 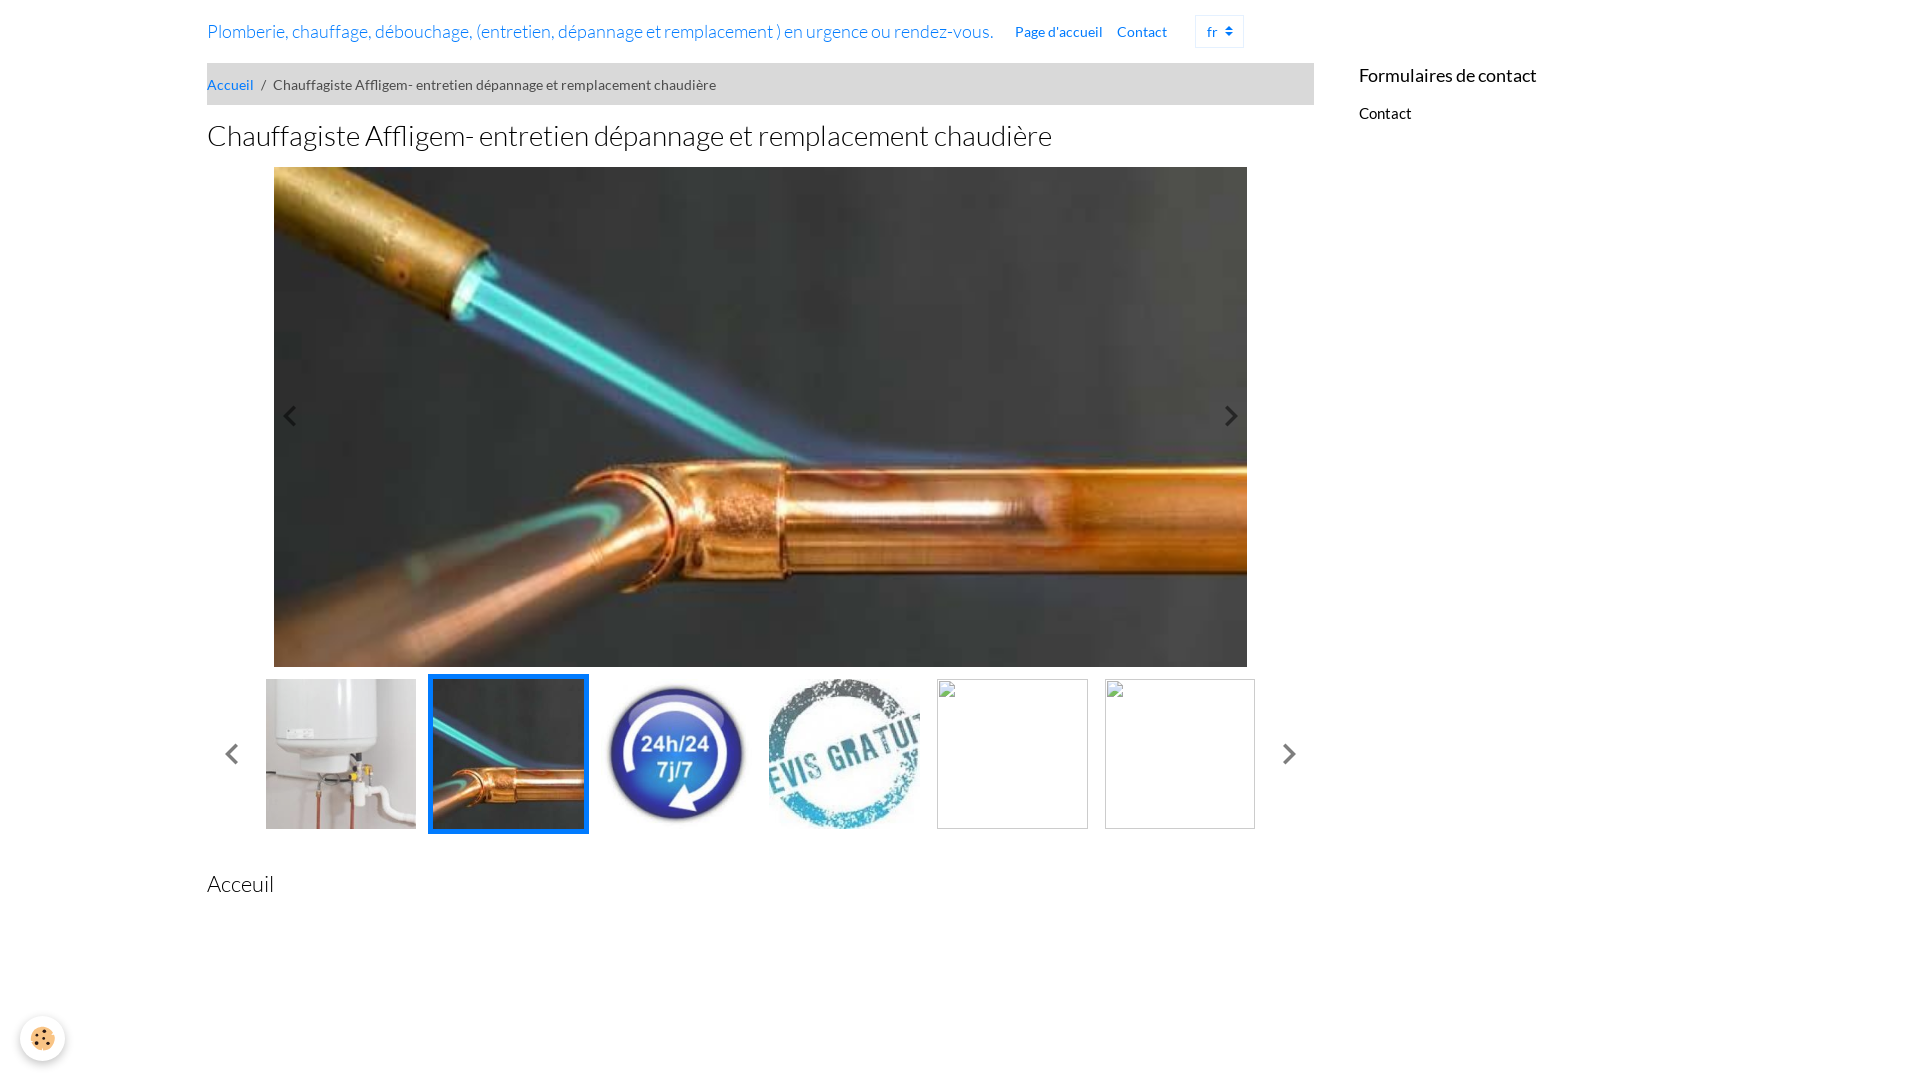 What do you see at coordinates (1386, 113) in the screenshot?
I see `Contact` at bounding box center [1386, 113].